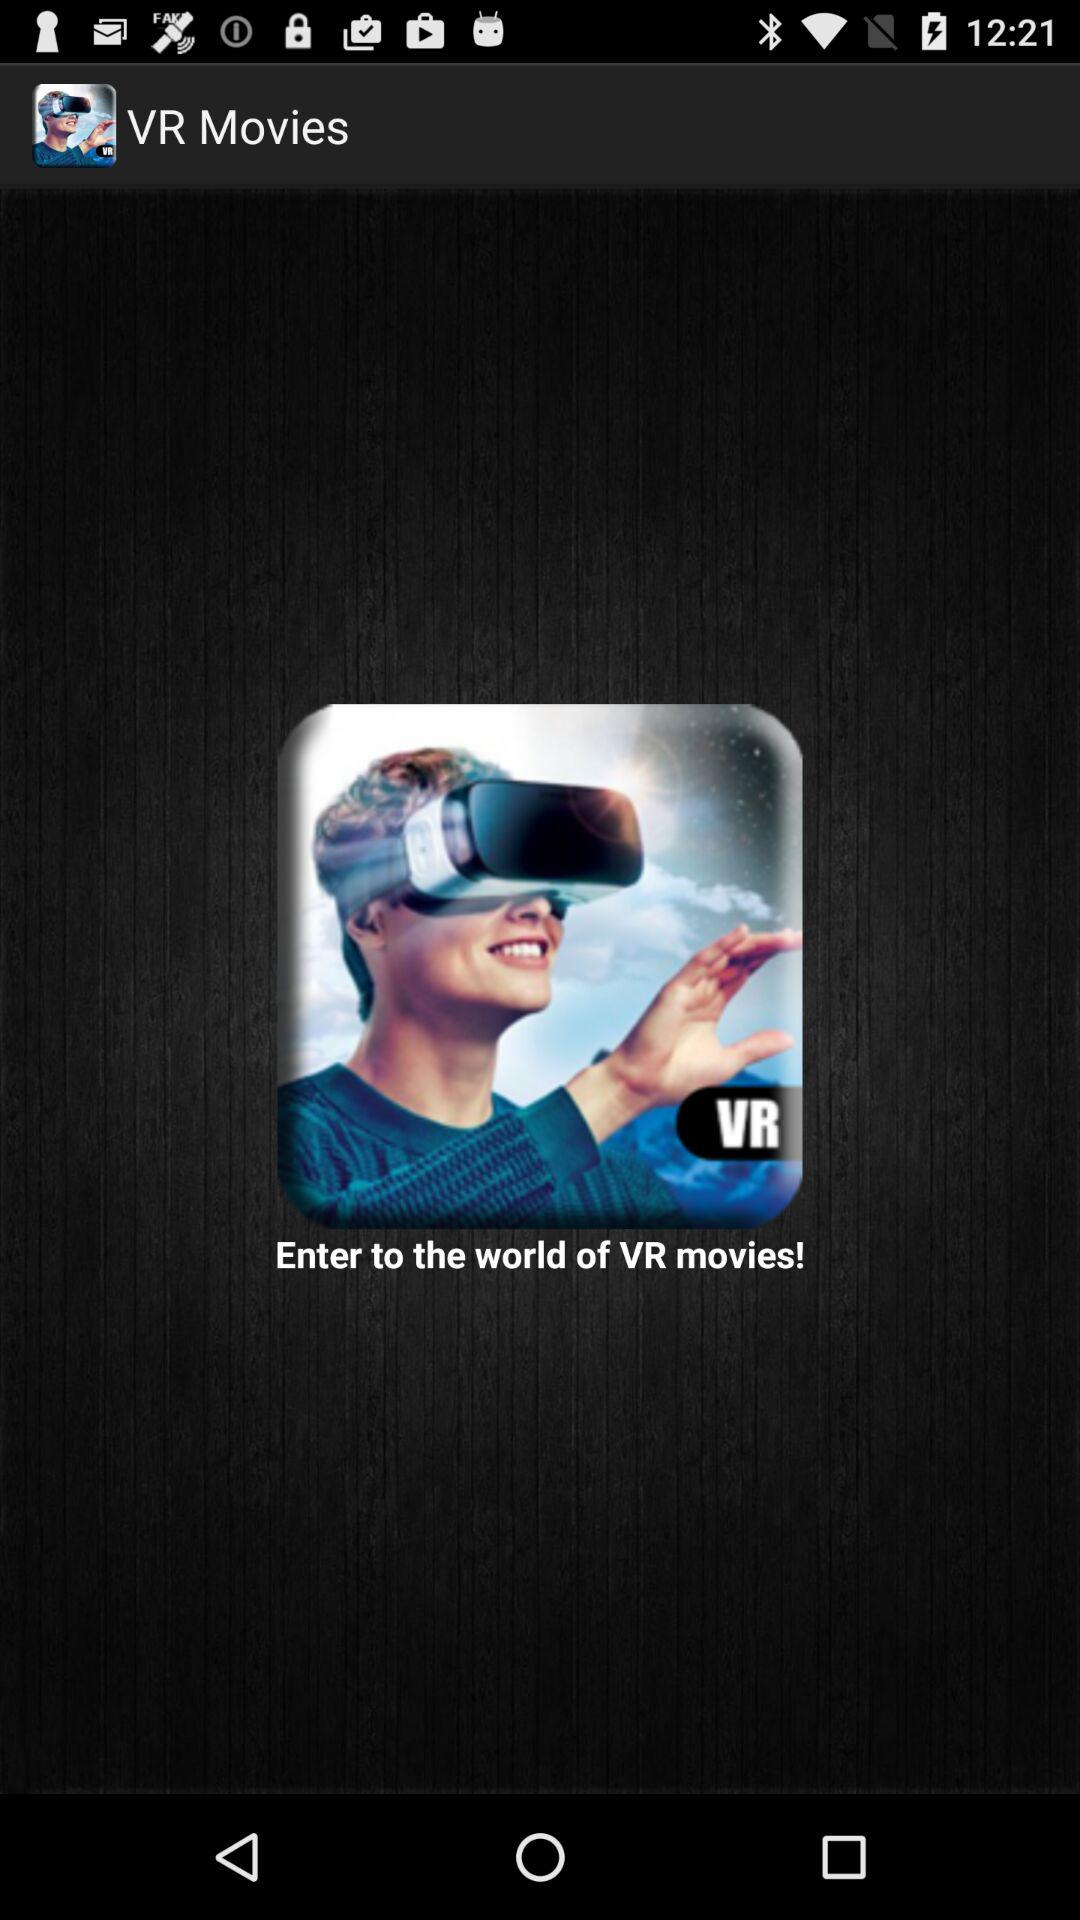  What do you see at coordinates (540, 966) in the screenshot?
I see `turn on item below vr movies icon` at bounding box center [540, 966].